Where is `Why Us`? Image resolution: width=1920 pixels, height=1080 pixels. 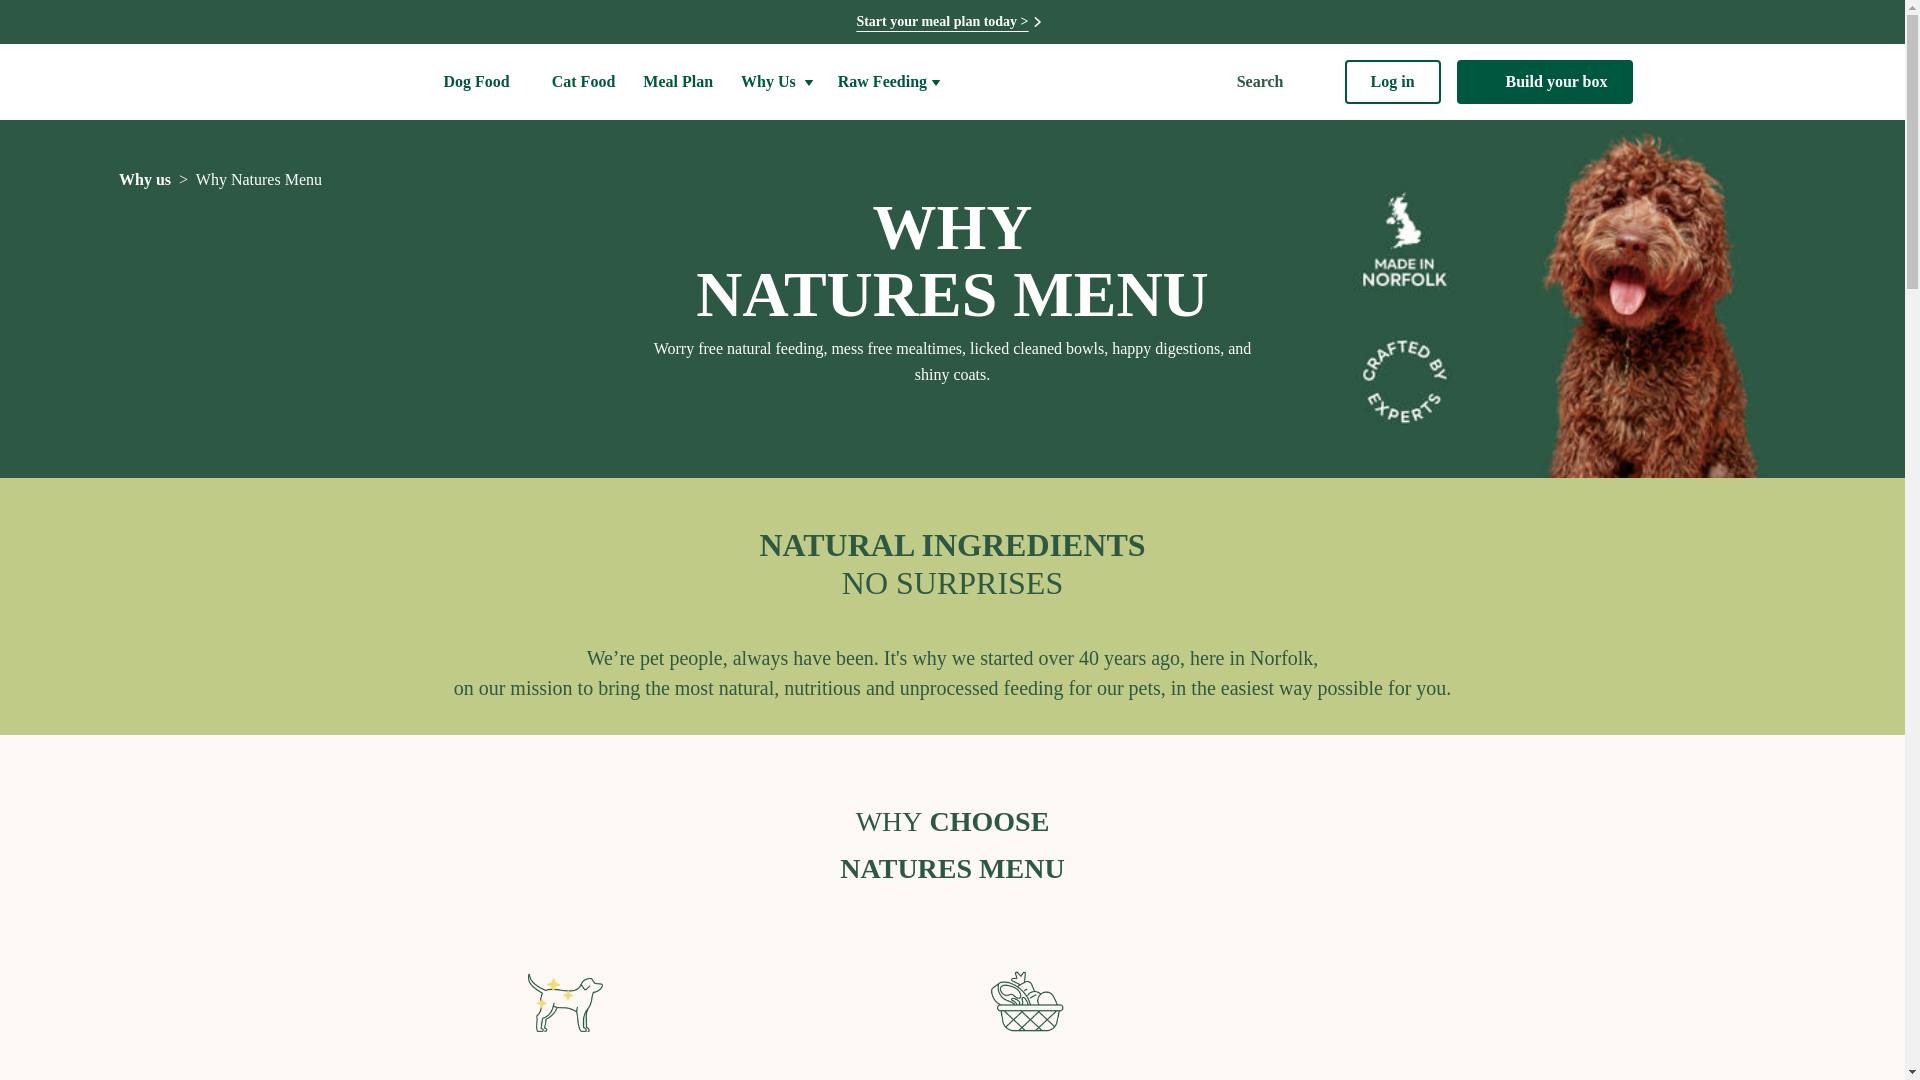
Why Us is located at coordinates (778, 82).